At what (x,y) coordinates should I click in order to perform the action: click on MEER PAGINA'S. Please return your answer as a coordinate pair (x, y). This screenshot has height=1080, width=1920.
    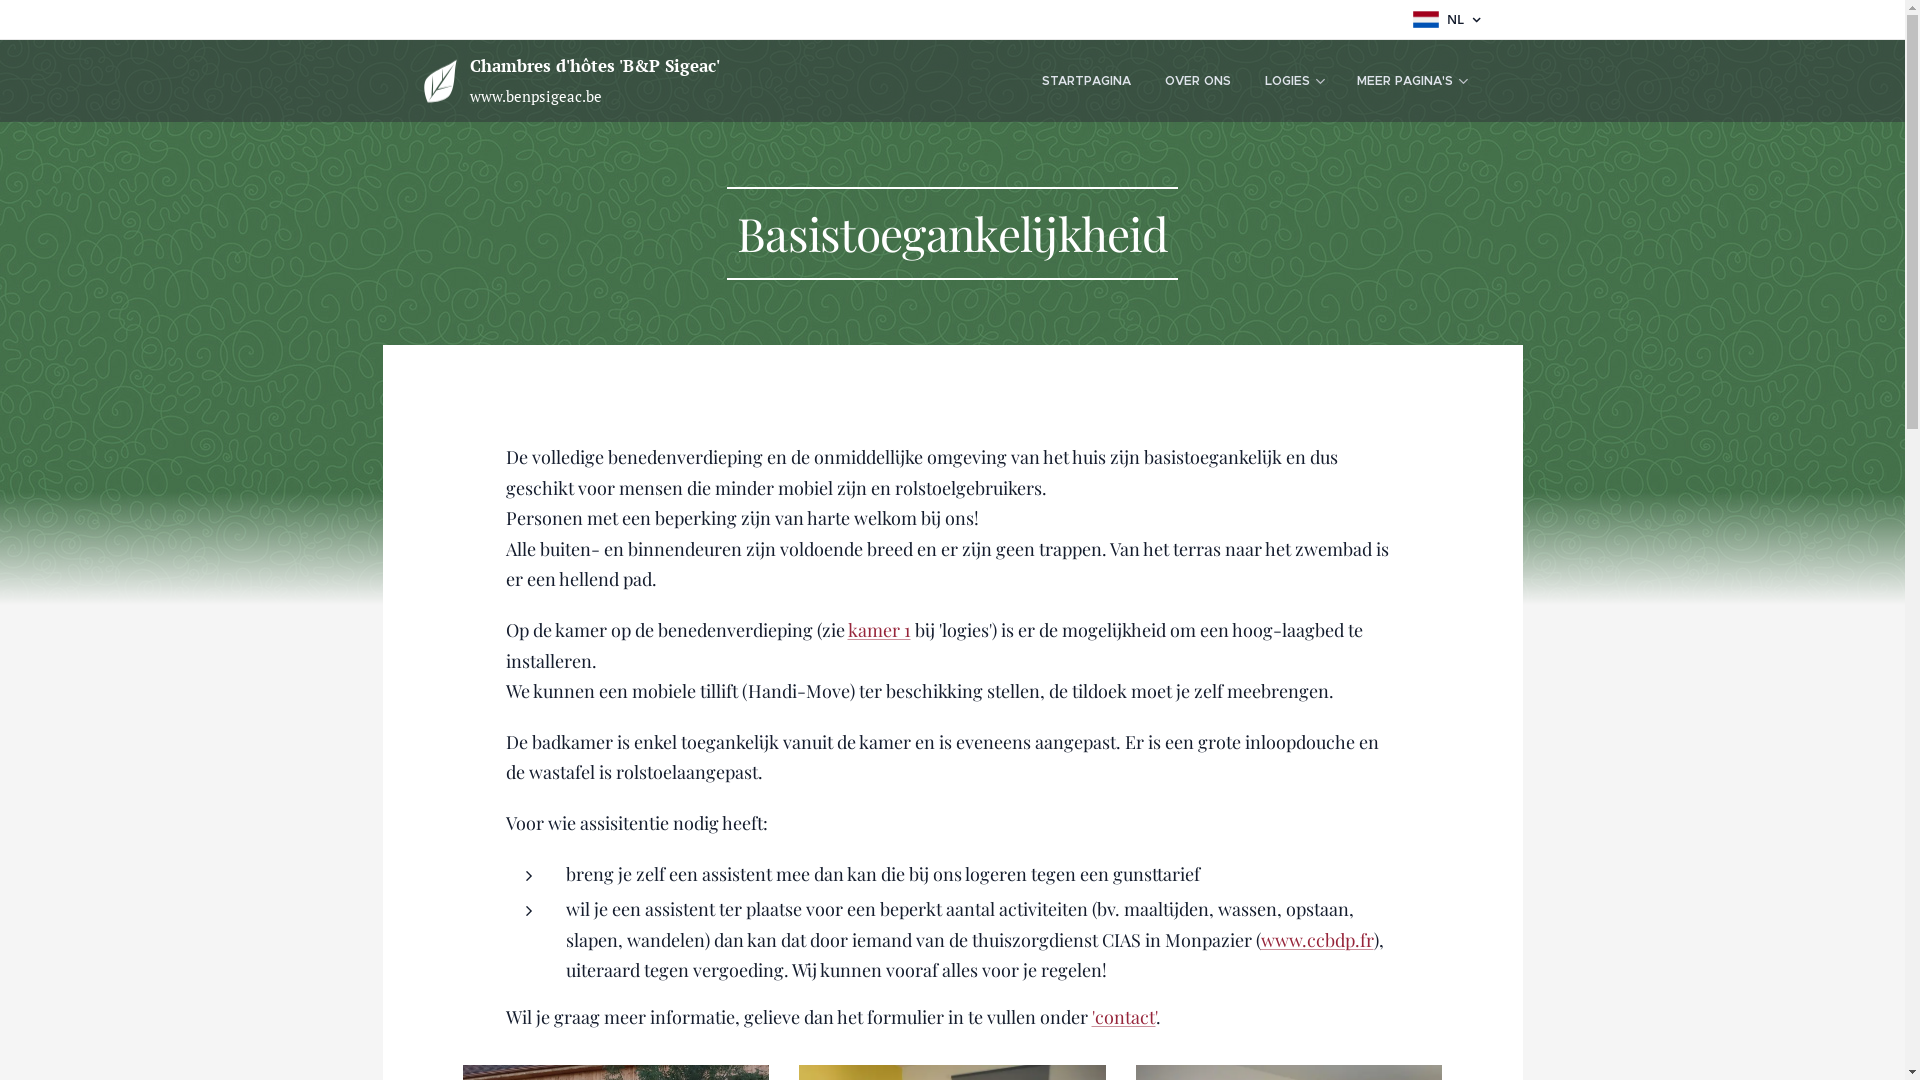
    Looking at the image, I should click on (1412, 81).